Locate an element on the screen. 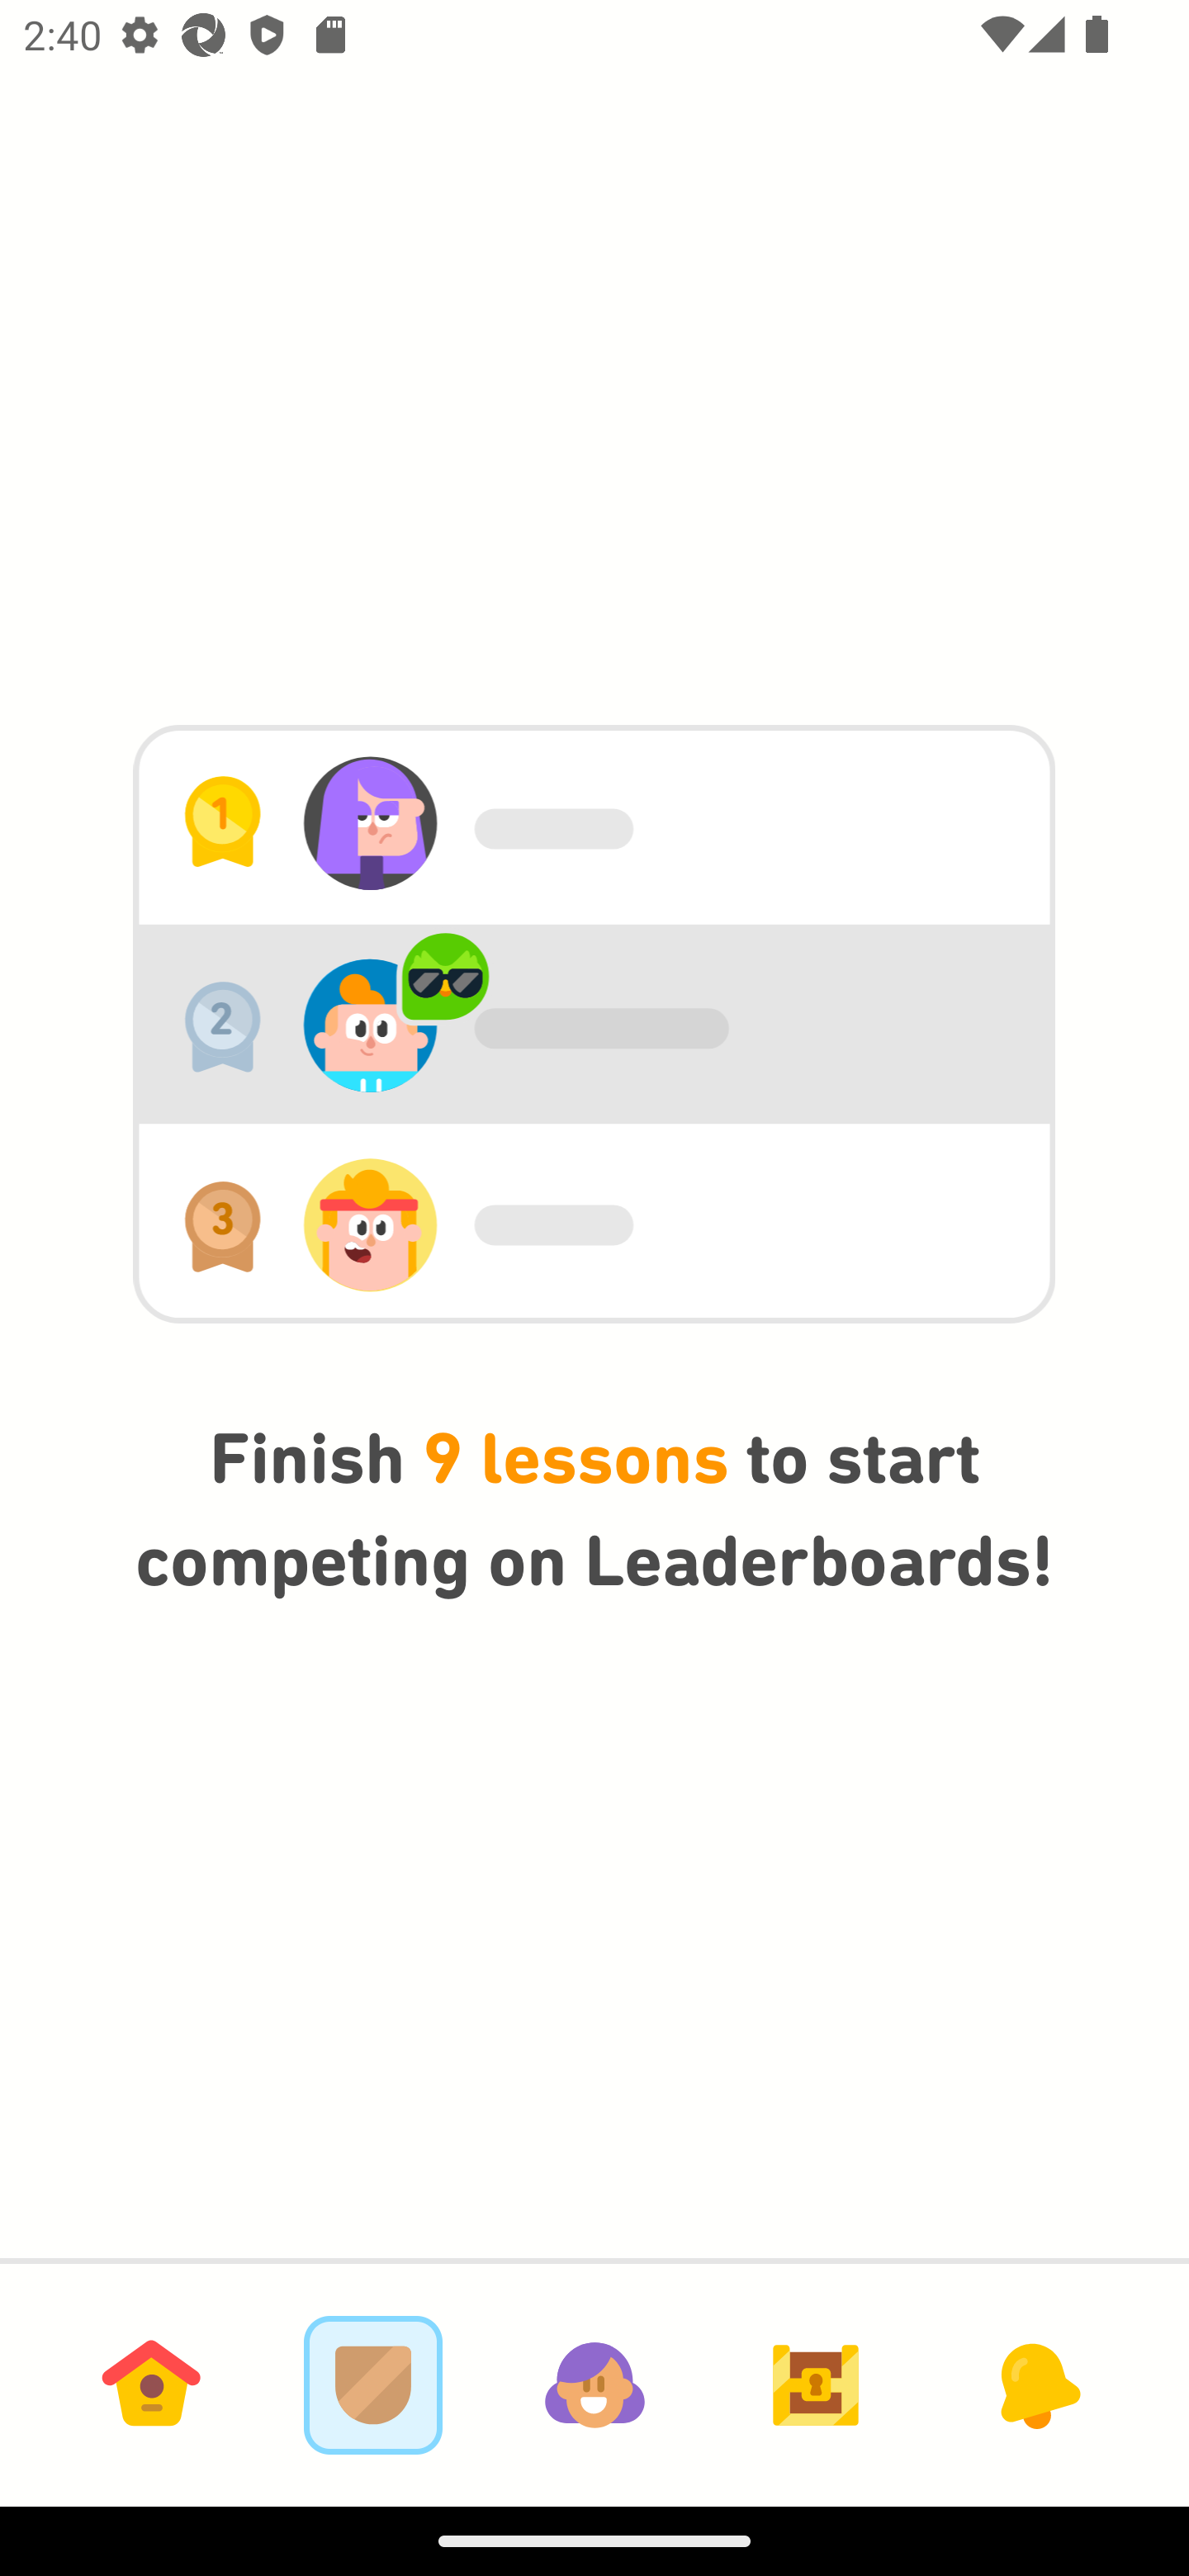  Learn Tab is located at coordinates (151, 2384).